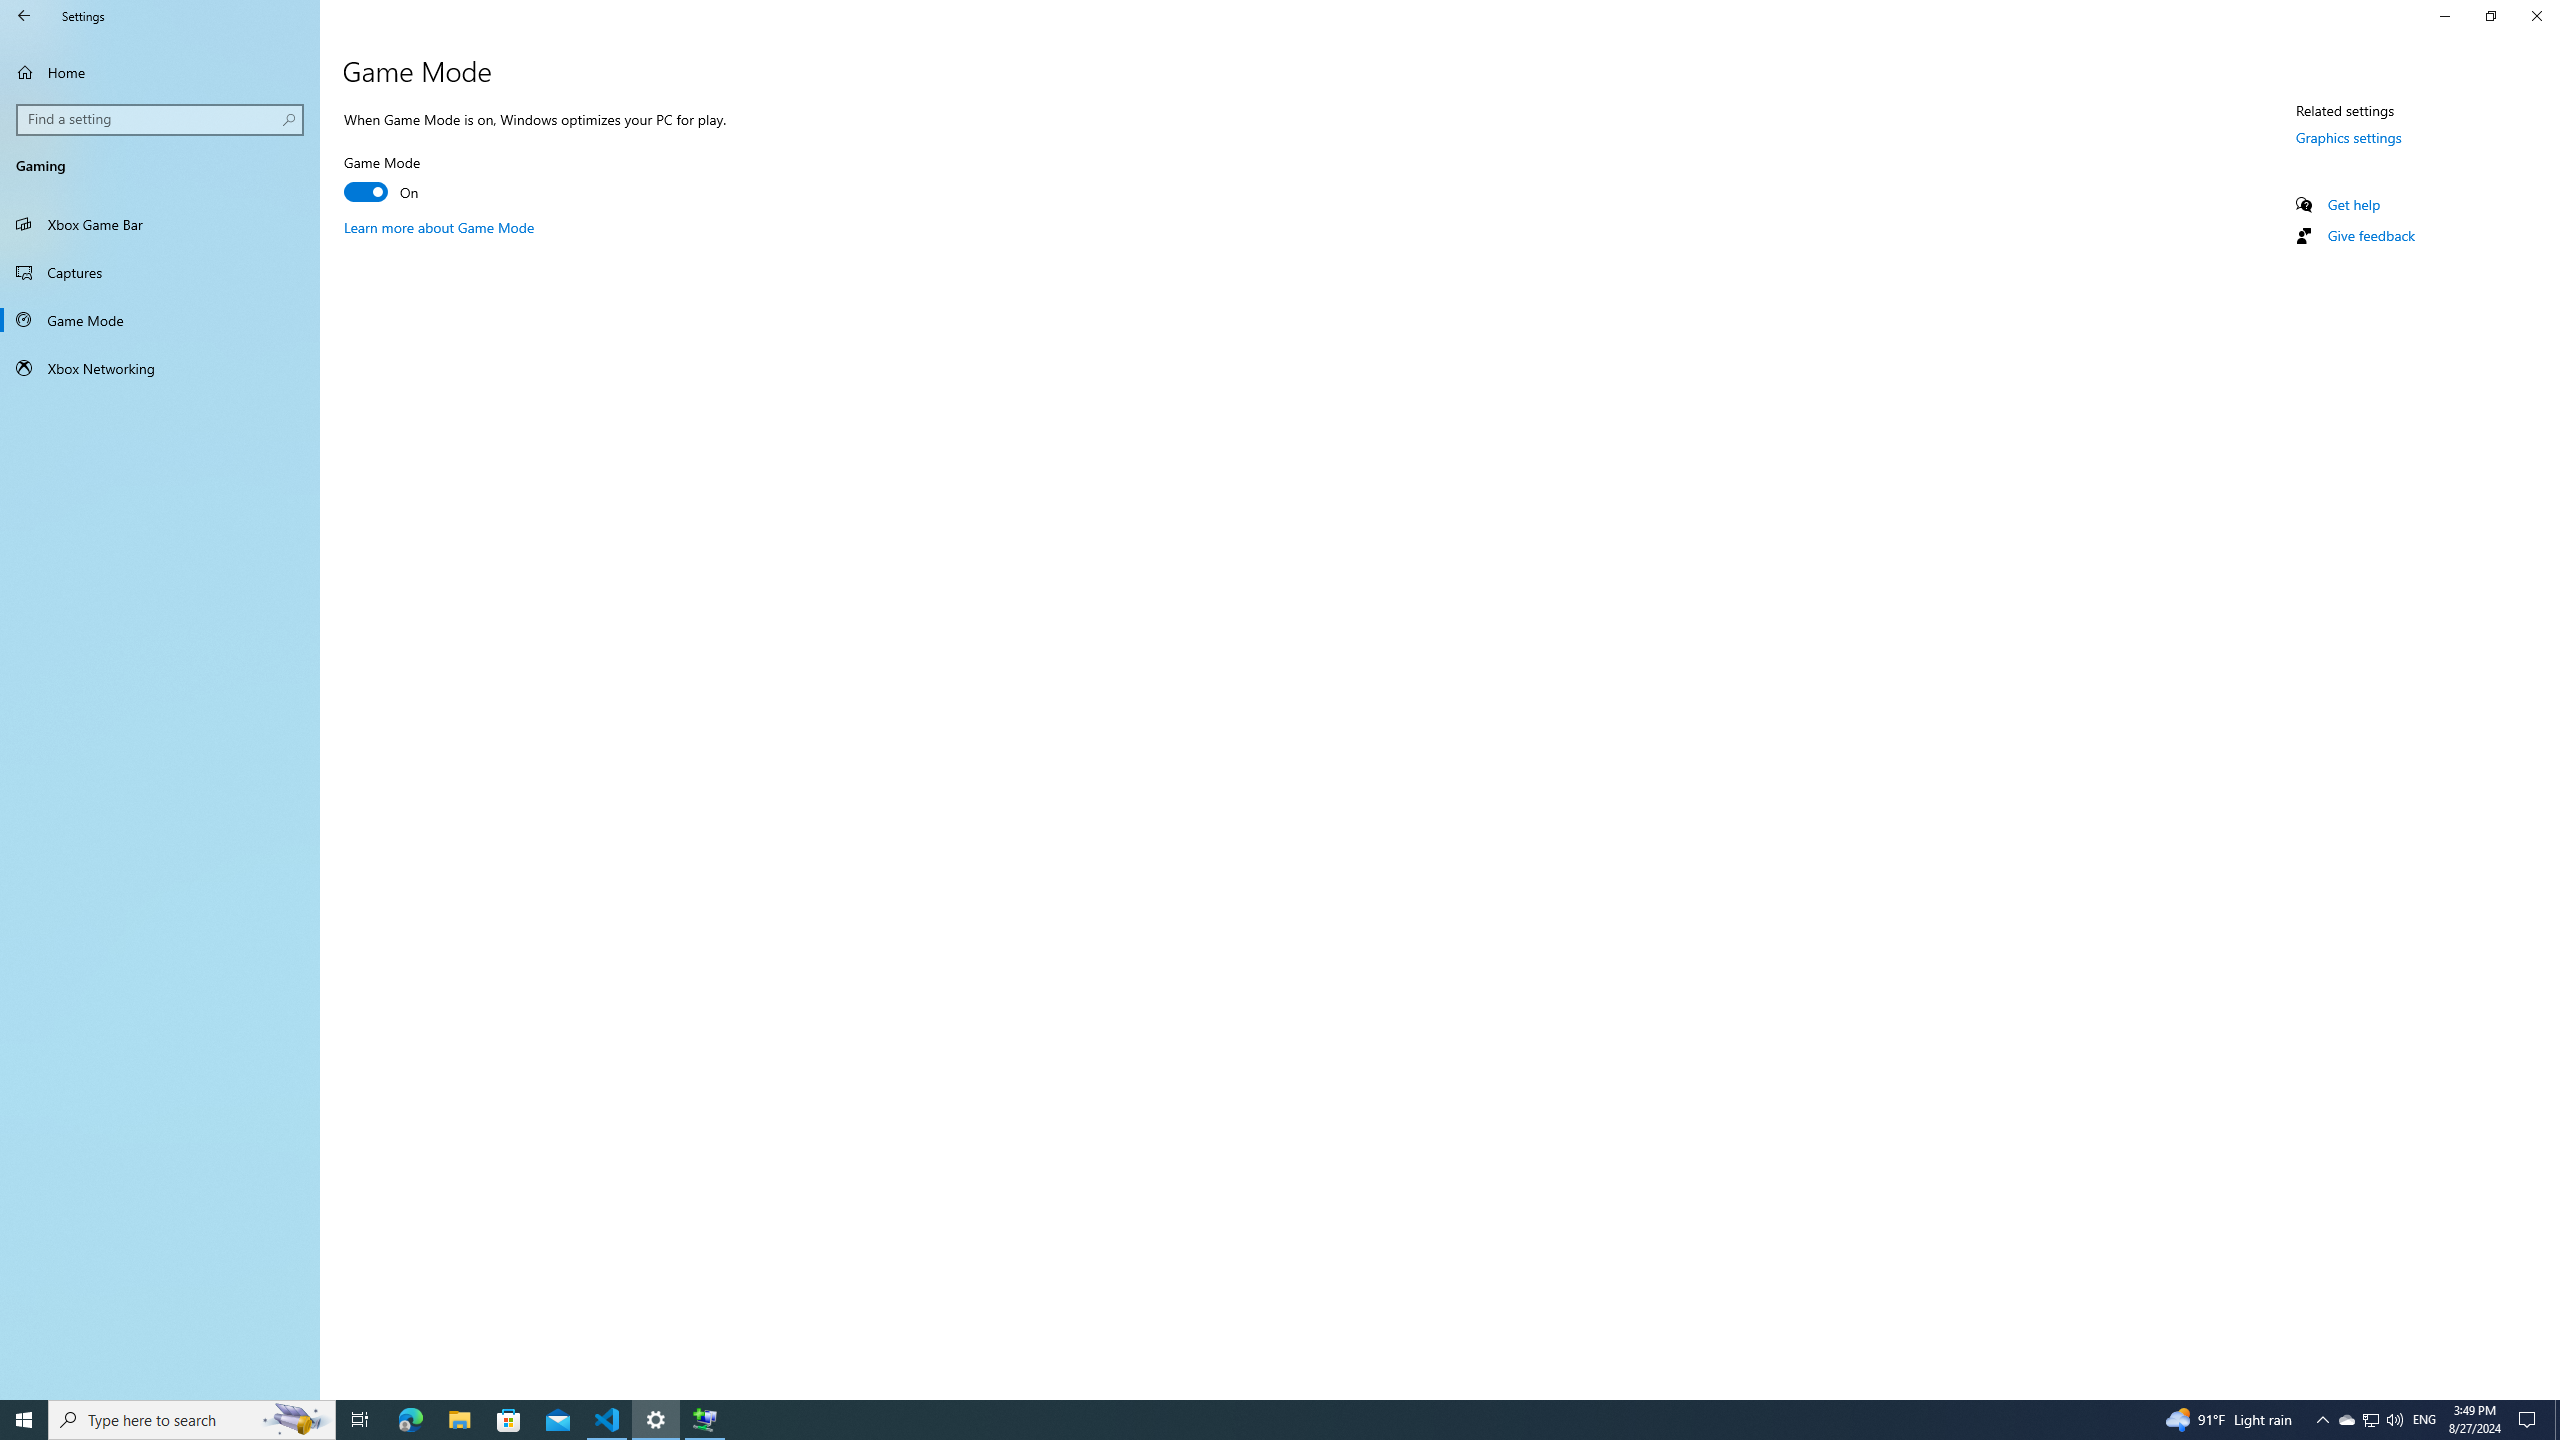  Describe the element at coordinates (160, 224) in the screenshot. I see `Close Settings` at that location.